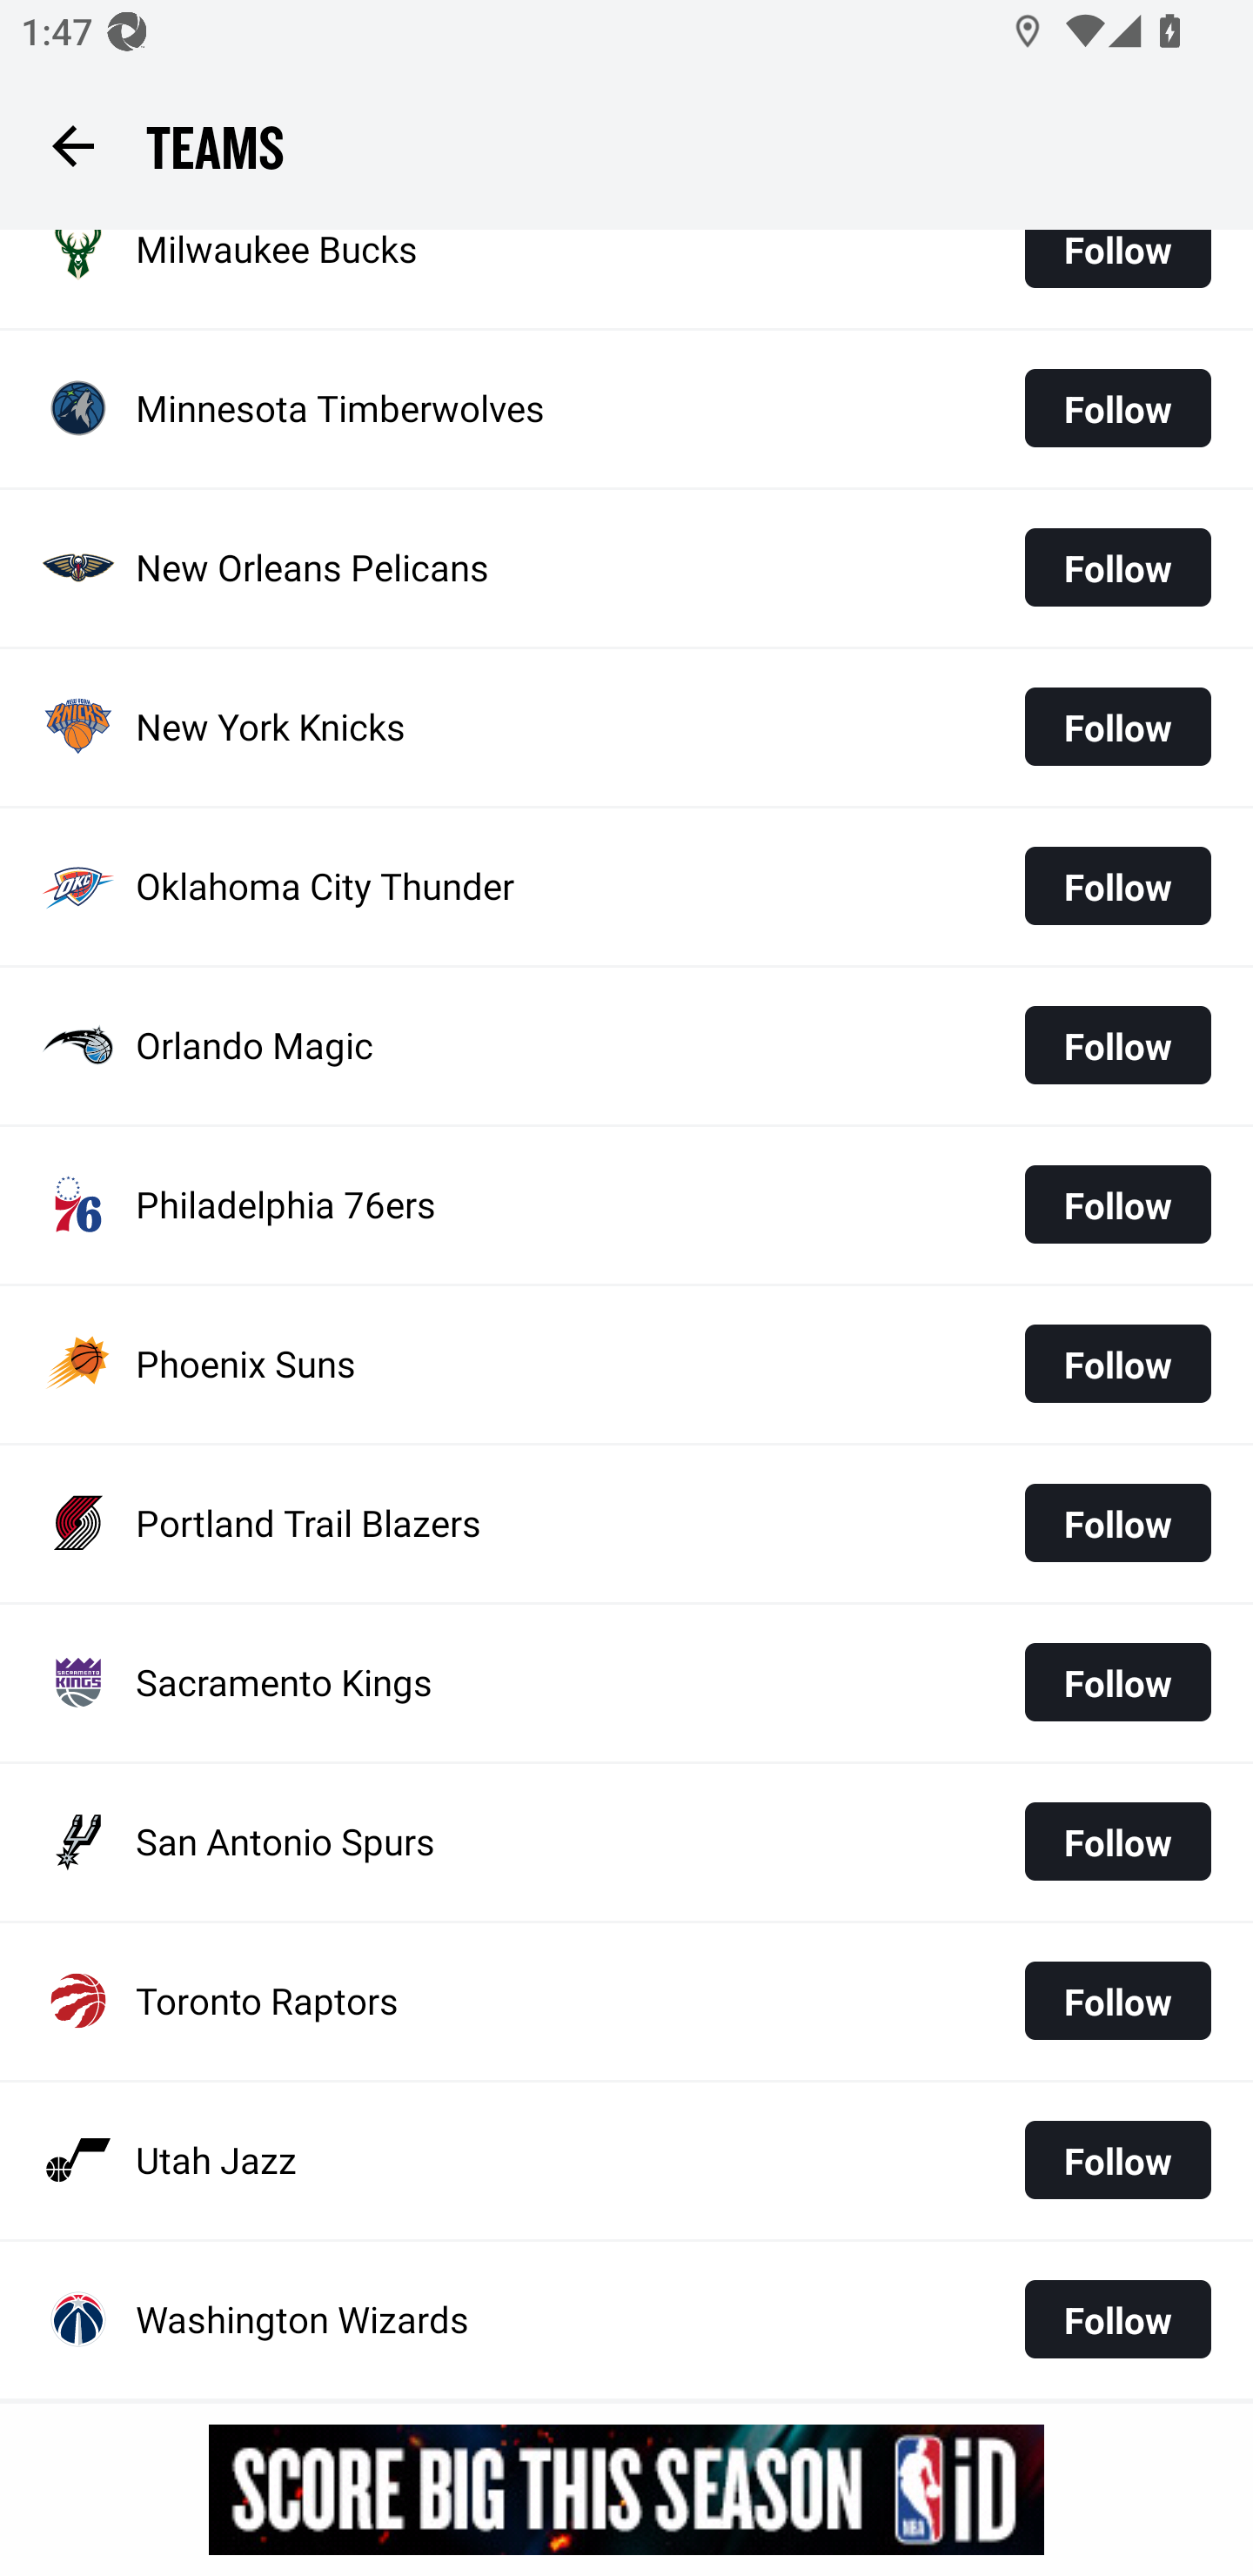 The height and width of the screenshot is (2576, 1253). Describe the element at coordinates (626, 1523) in the screenshot. I see `Portland Trail Blazers Follow` at that location.